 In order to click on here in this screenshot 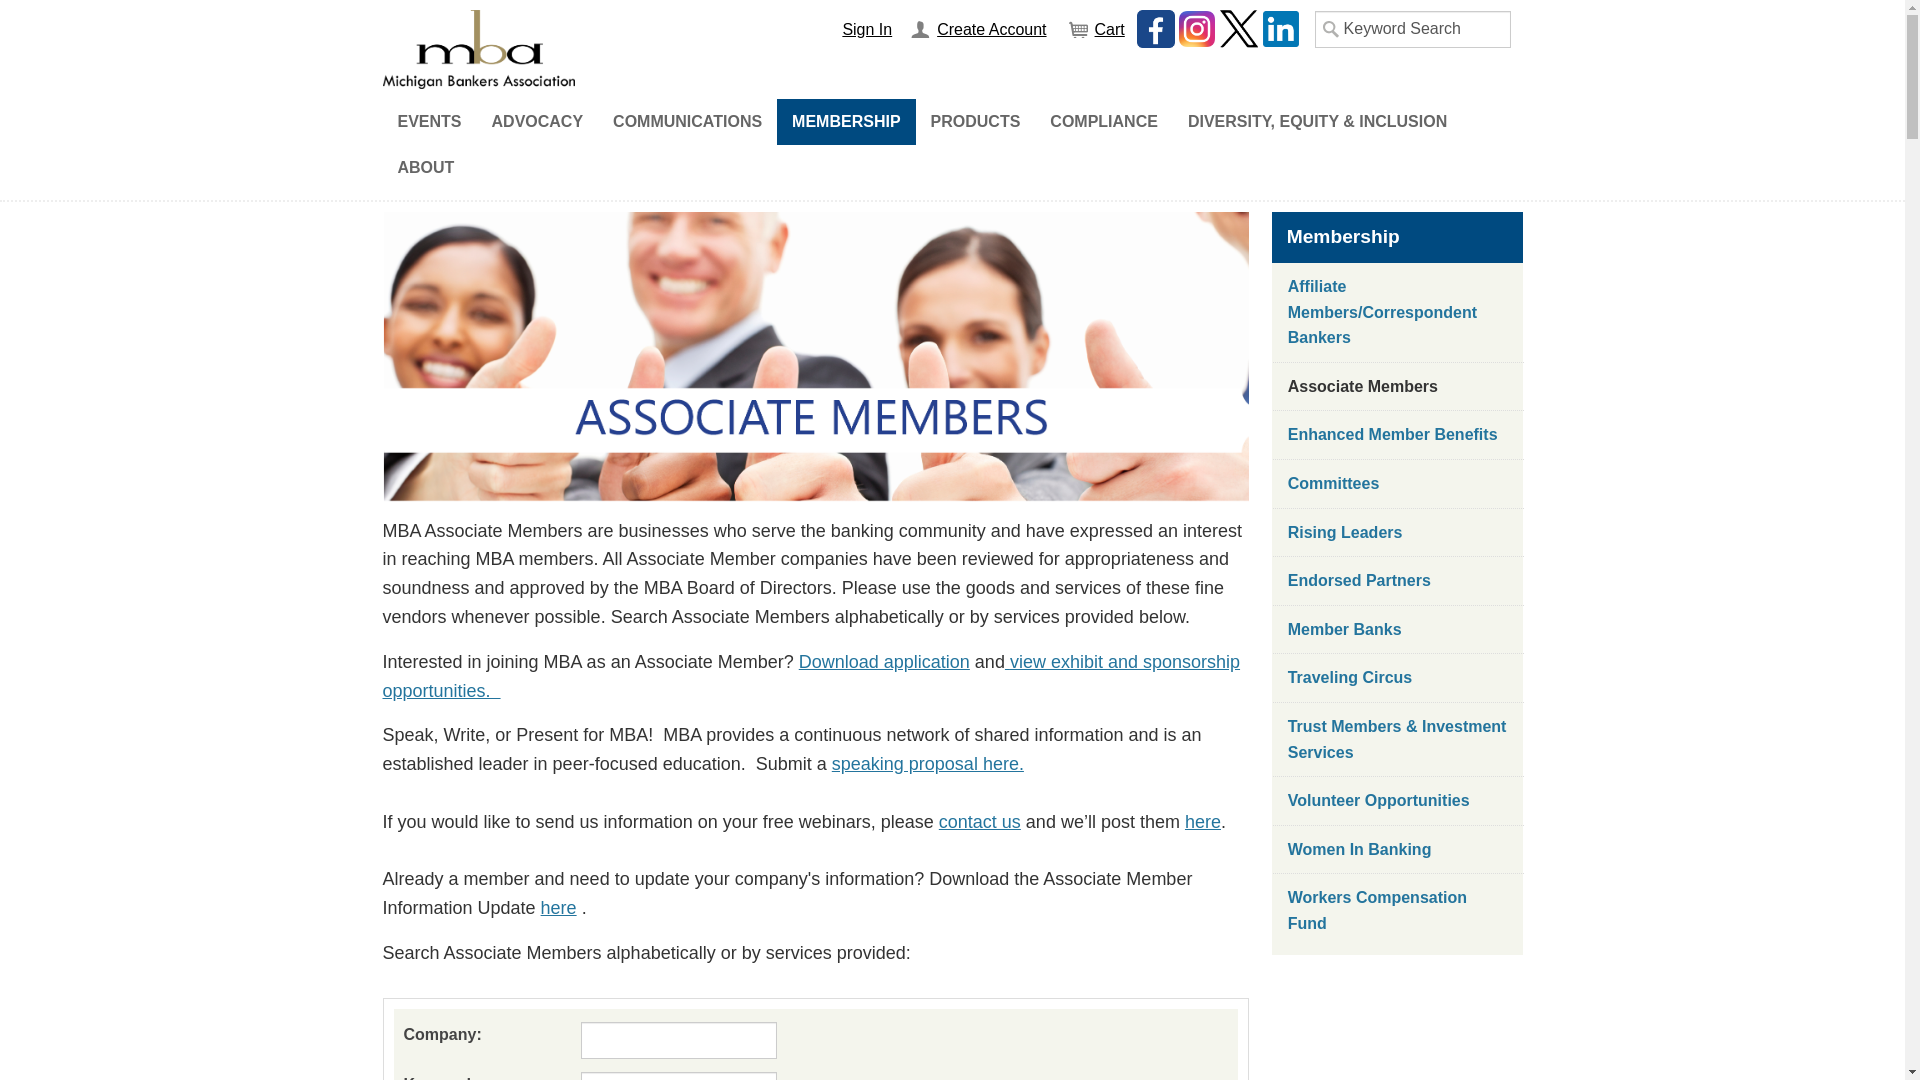, I will do `click(559, 908)`.